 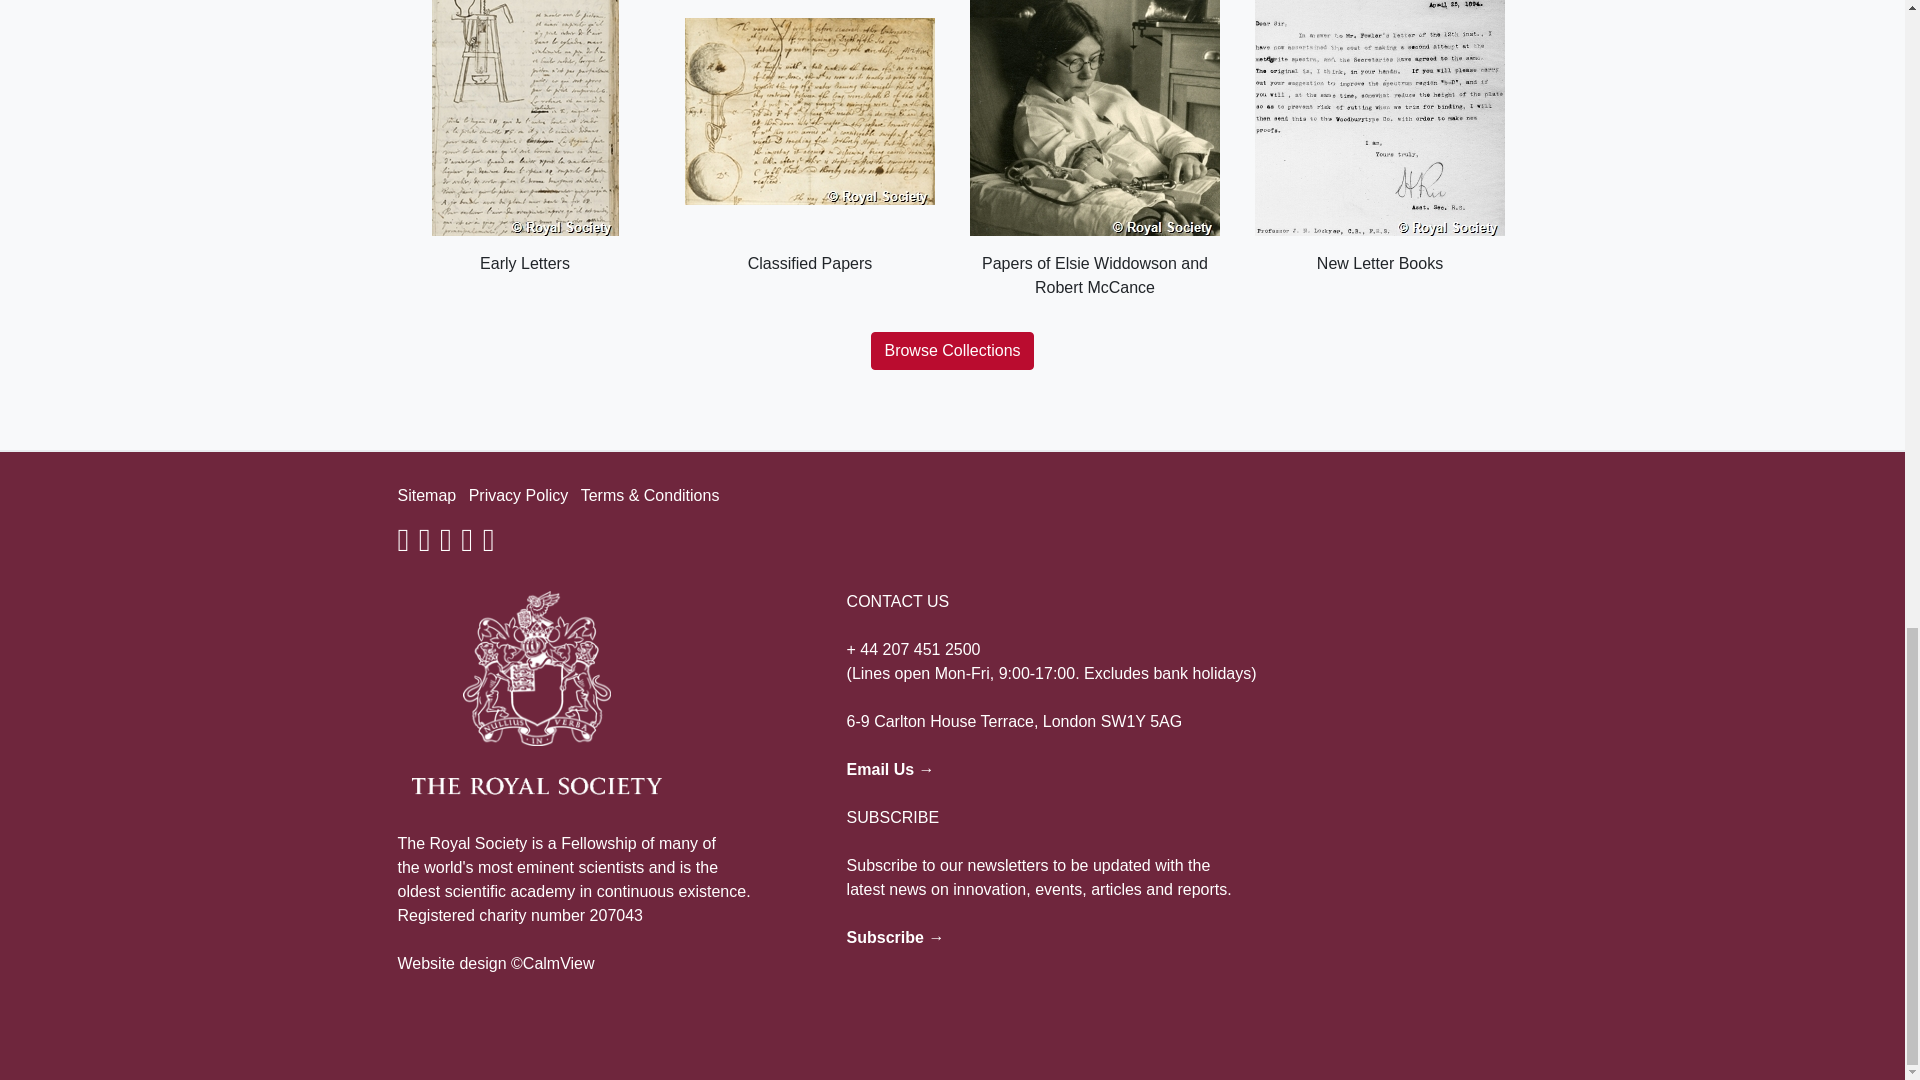 What do you see at coordinates (518, 496) in the screenshot?
I see `Privacy Policy` at bounding box center [518, 496].